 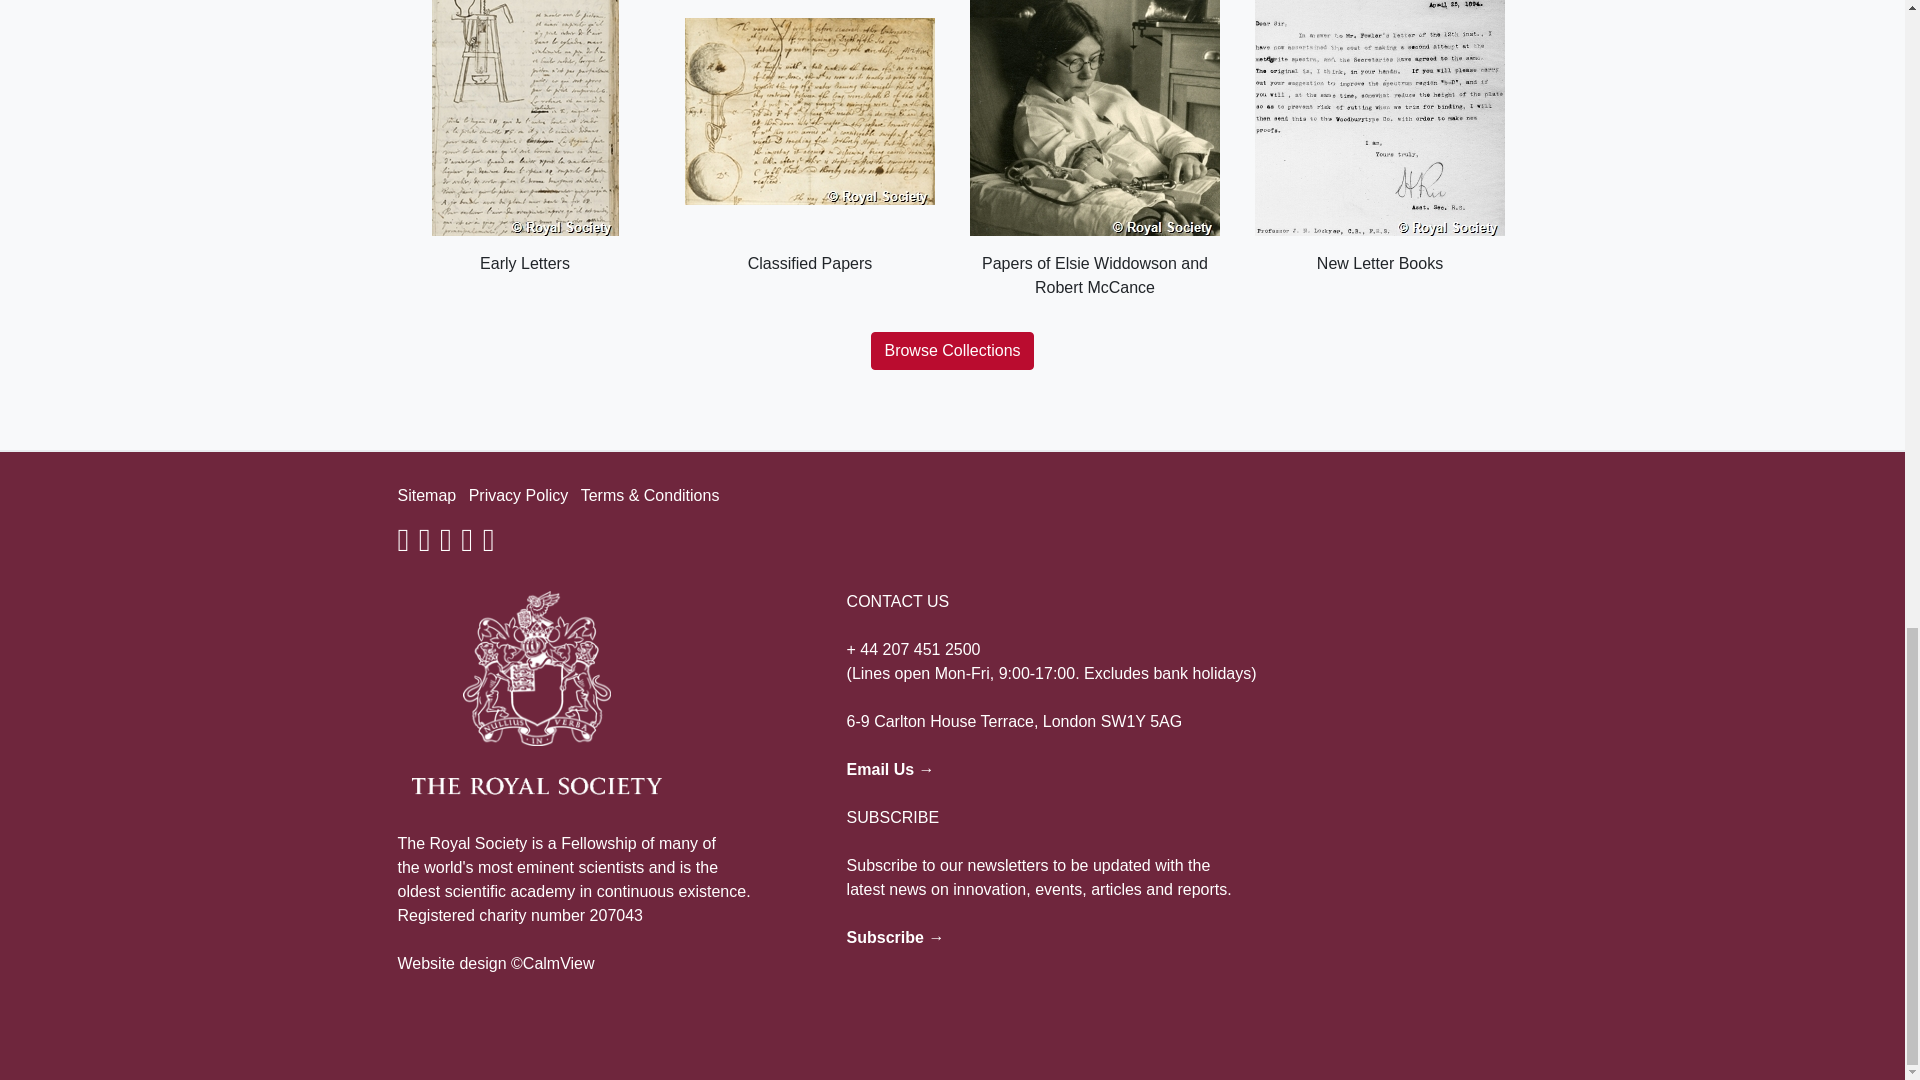 What do you see at coordinates (518, 496) in the screenshot?
I see `Privacy Policy` at bounding box center [518, 496].